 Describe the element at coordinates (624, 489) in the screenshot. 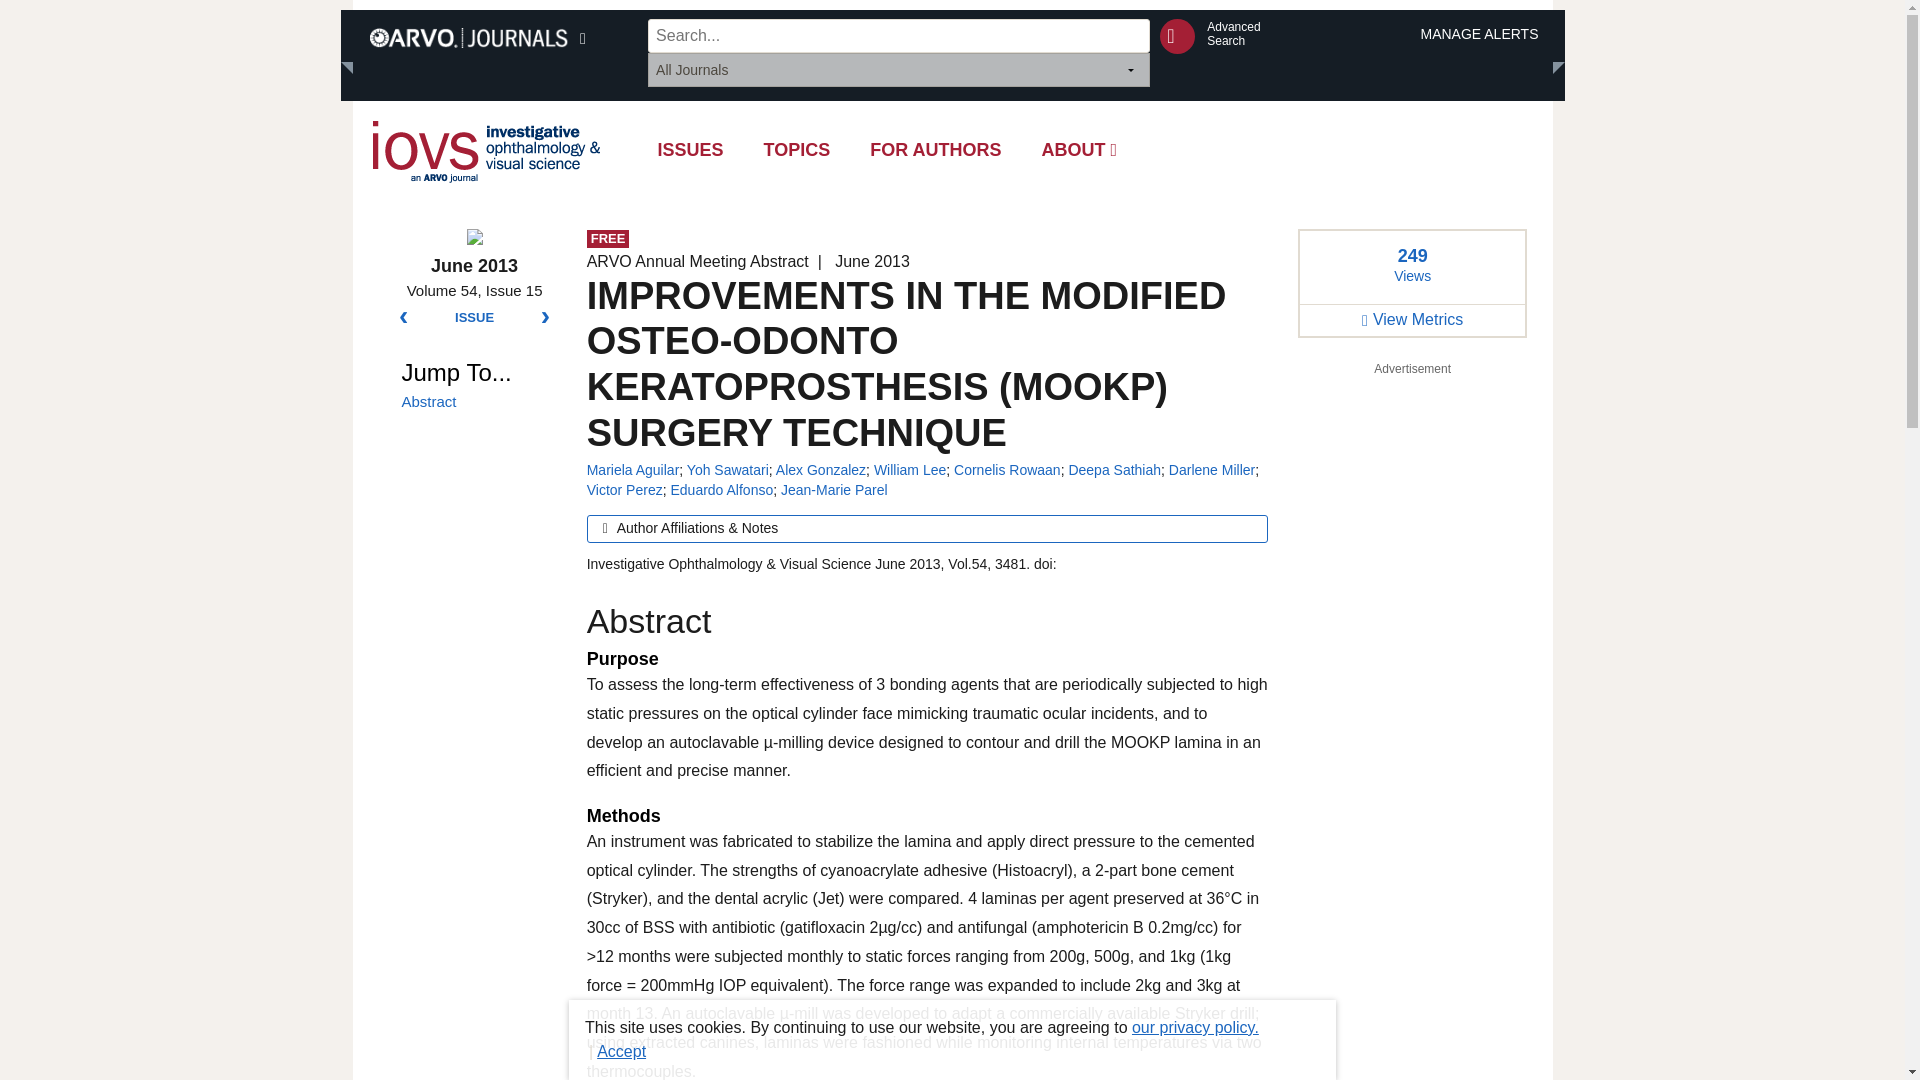

I see `Victor Perez` at that location.